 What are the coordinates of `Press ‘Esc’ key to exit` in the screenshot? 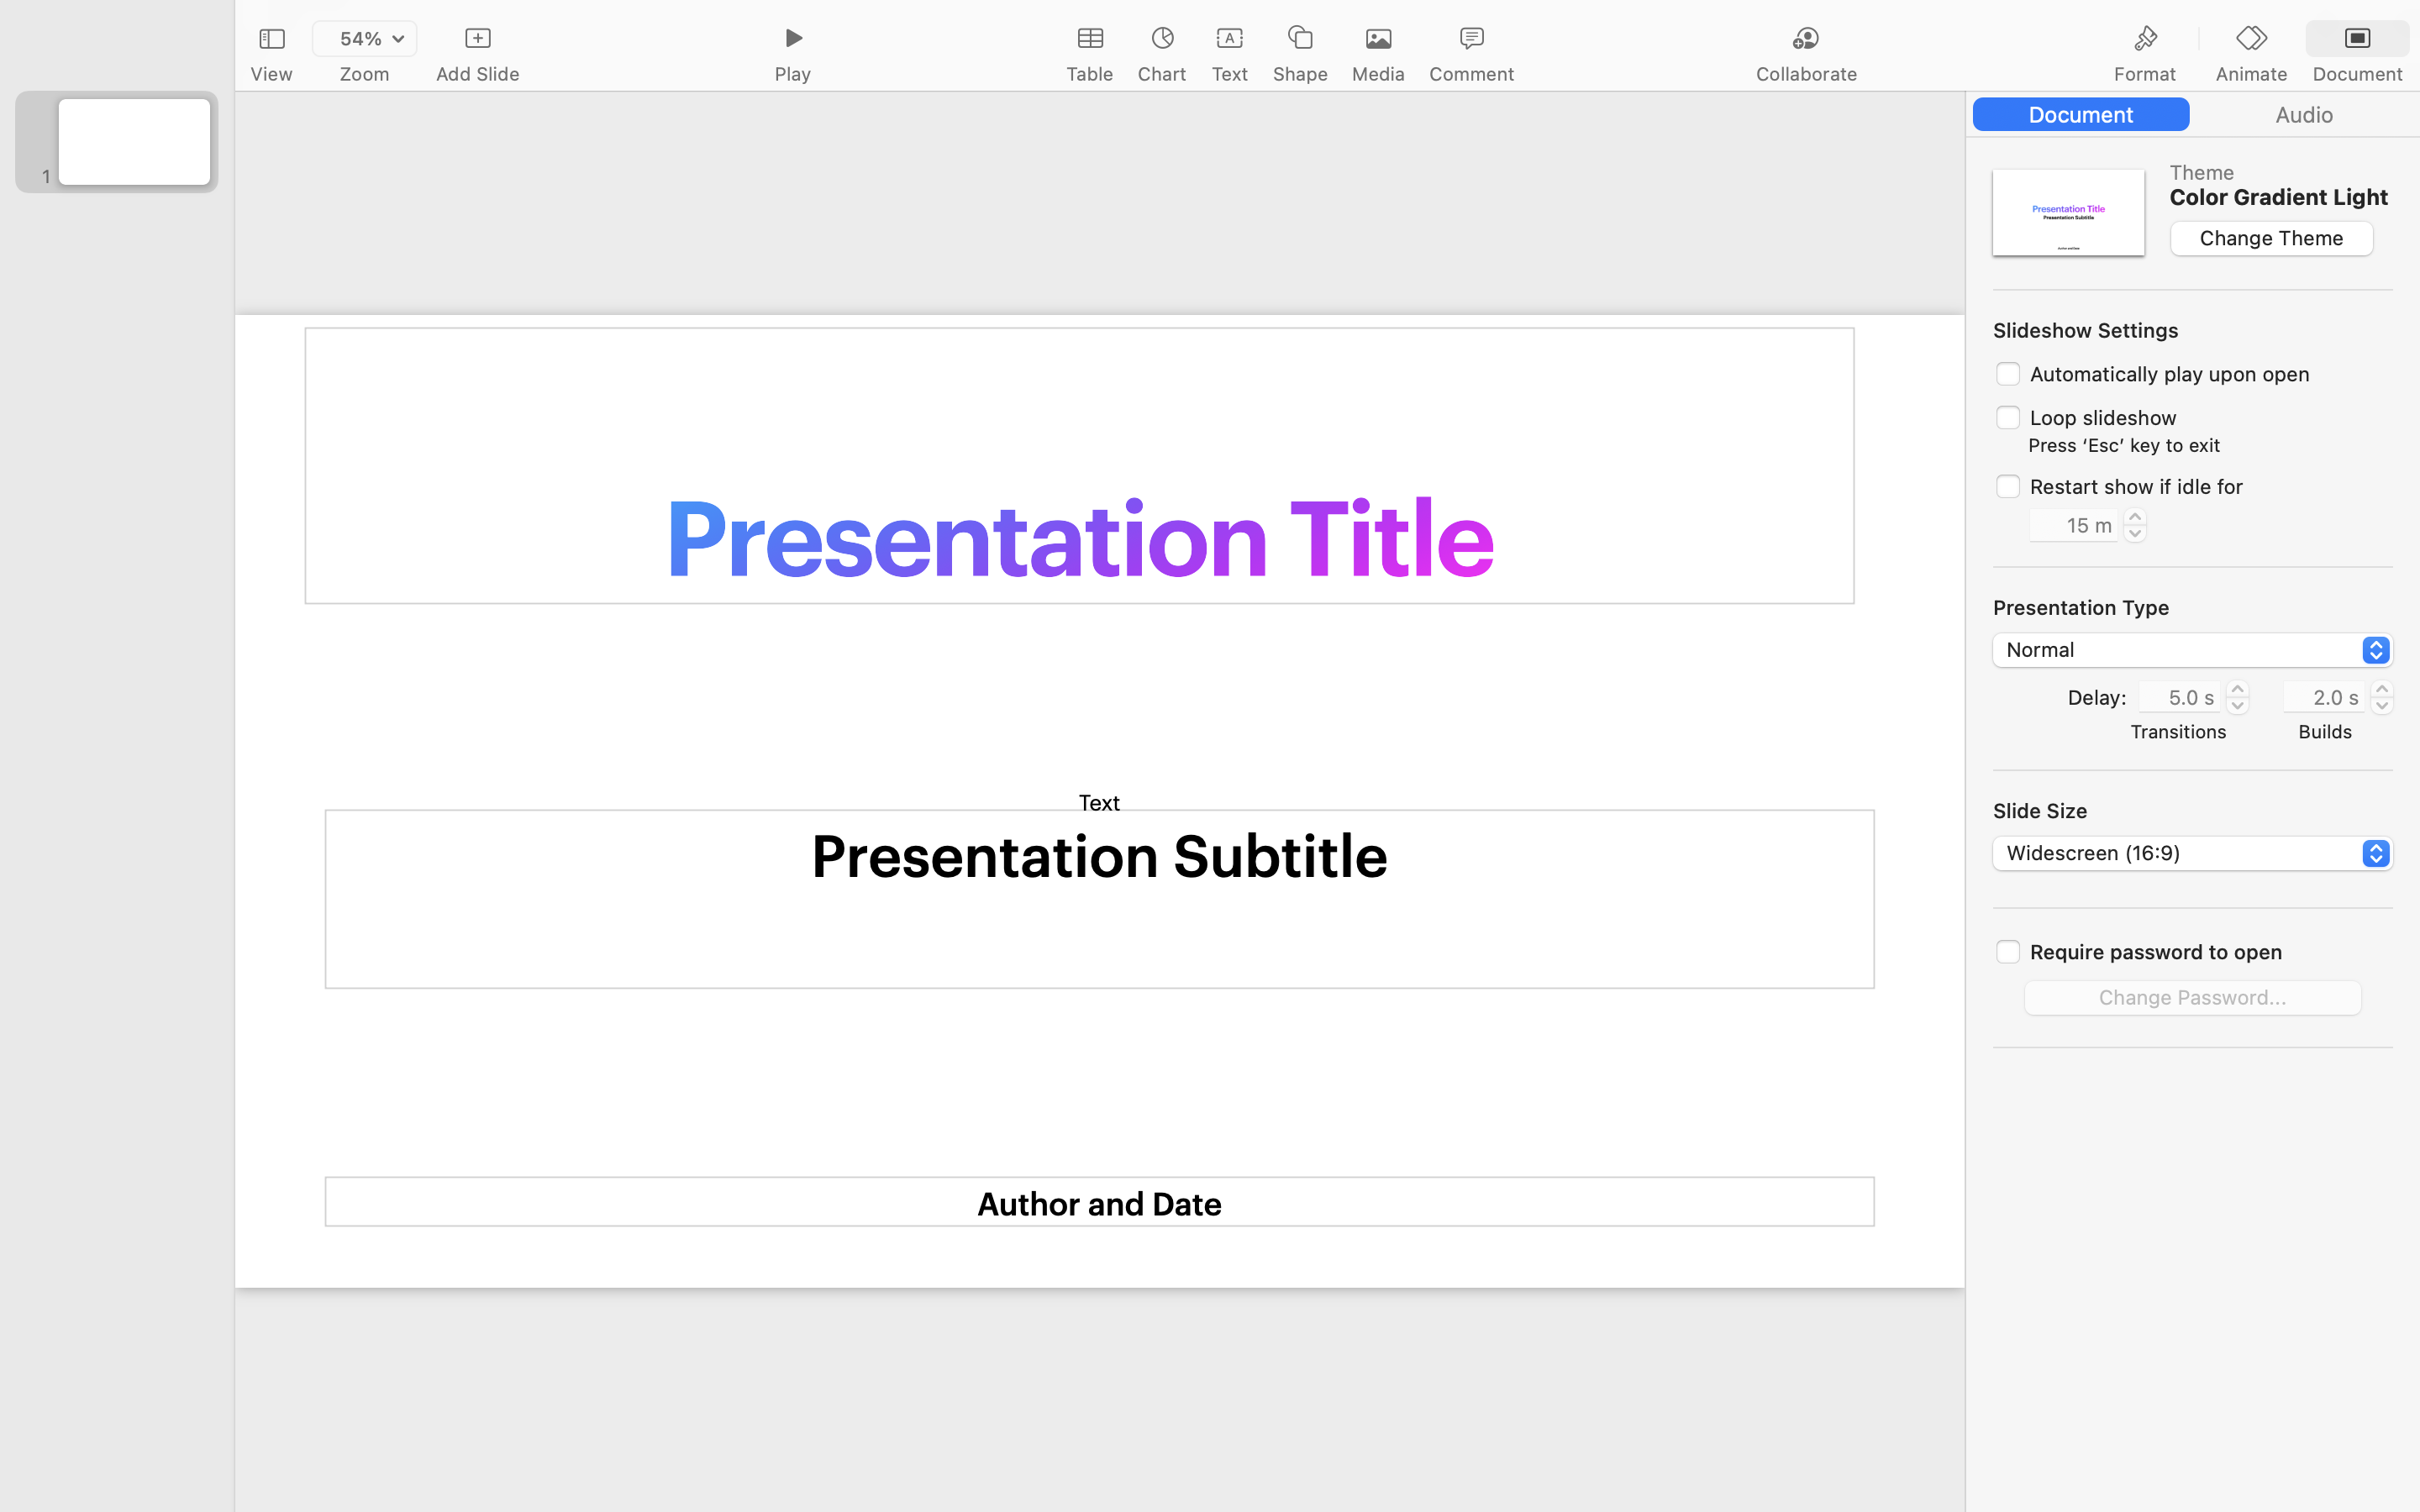 It's located at (2124, 445).